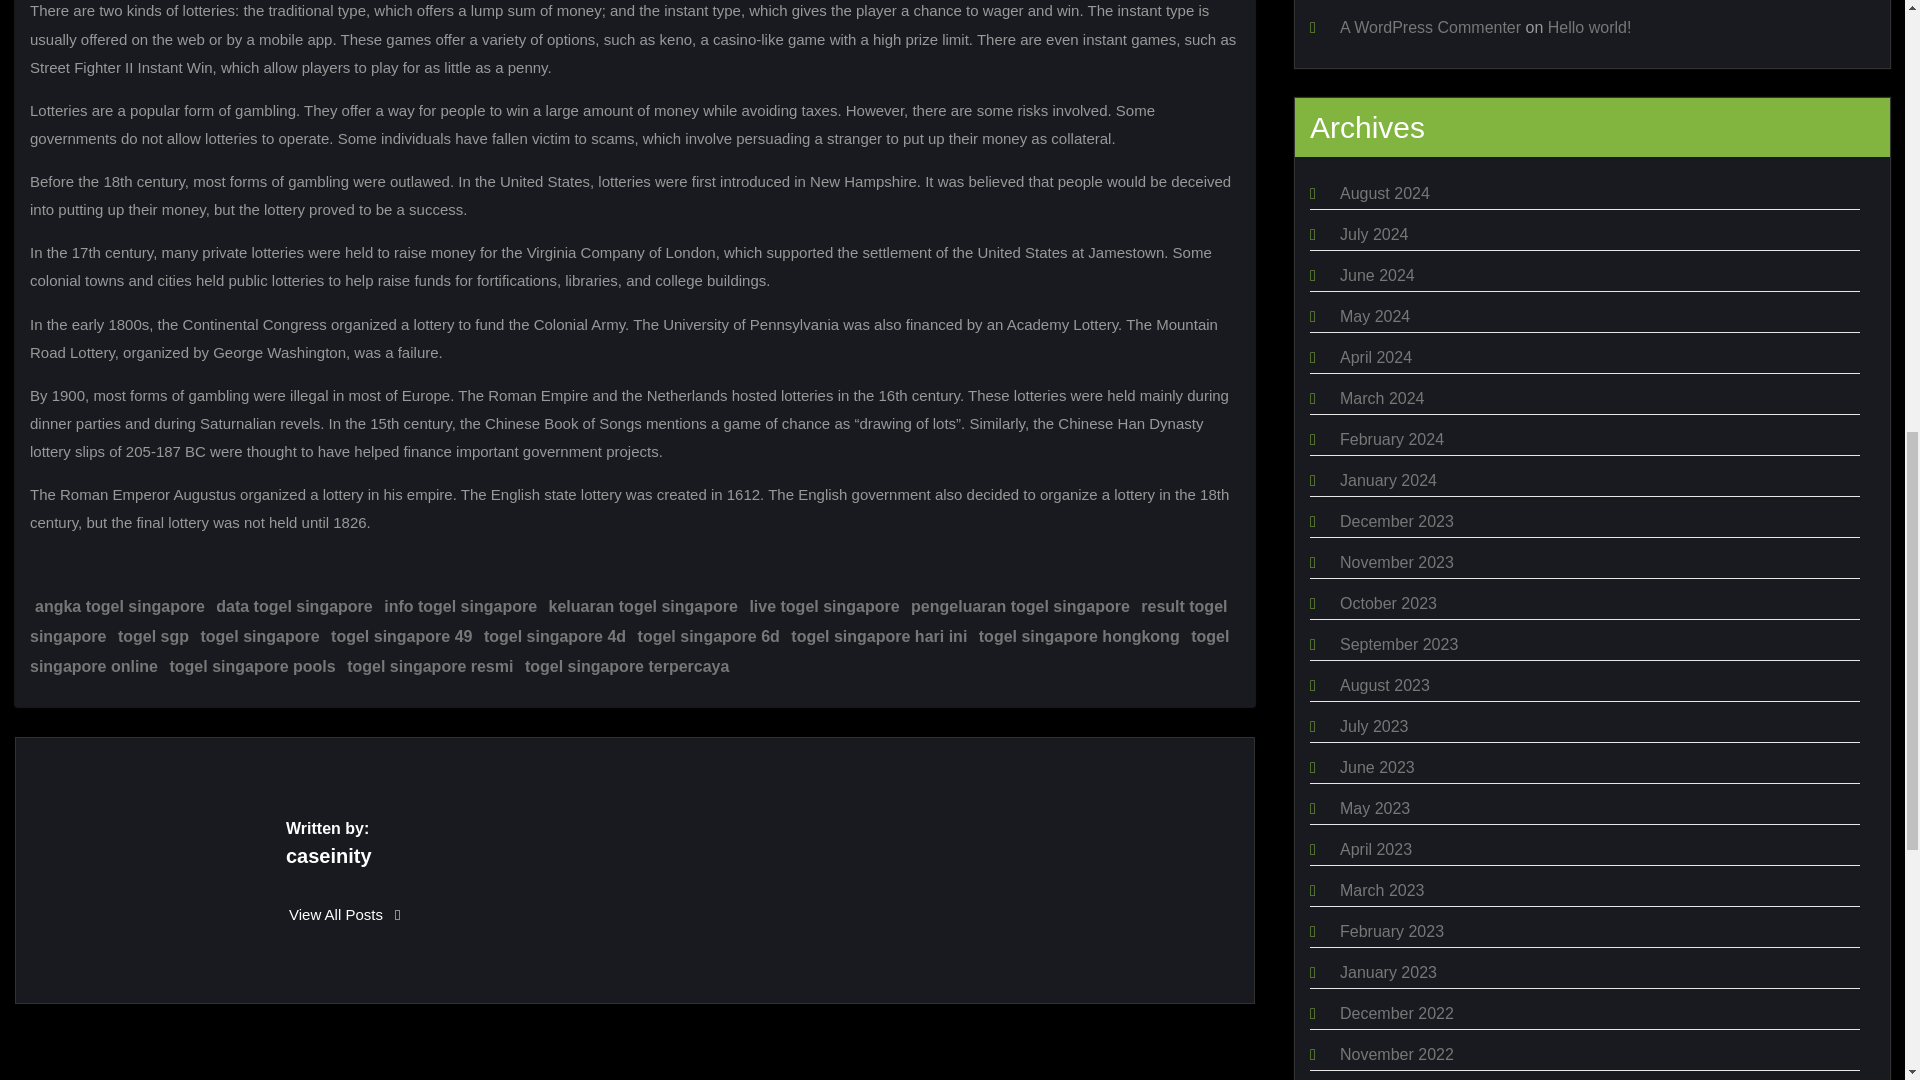  I want to click on live togel singapore, so click(823, 606).